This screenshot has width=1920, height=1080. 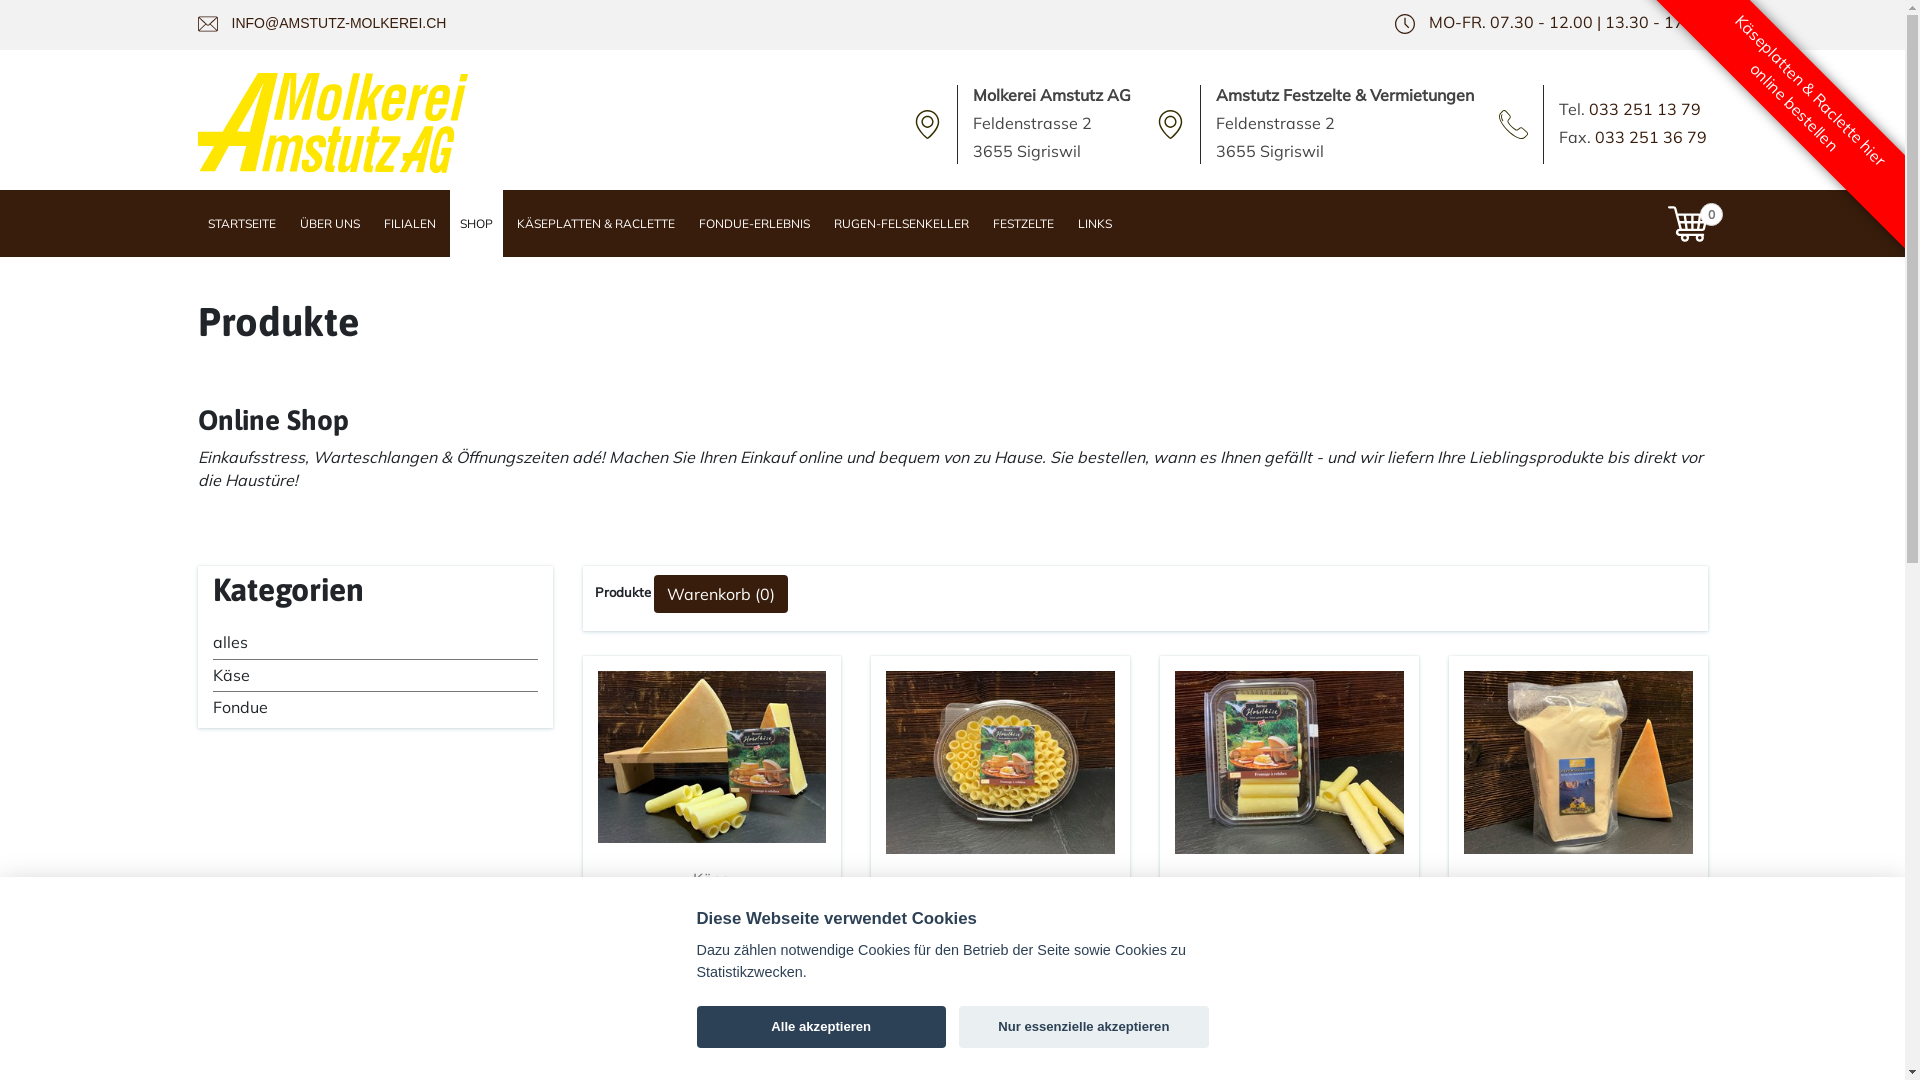 I want to click on 033 251 13 79, so click(x=1645, y=109).